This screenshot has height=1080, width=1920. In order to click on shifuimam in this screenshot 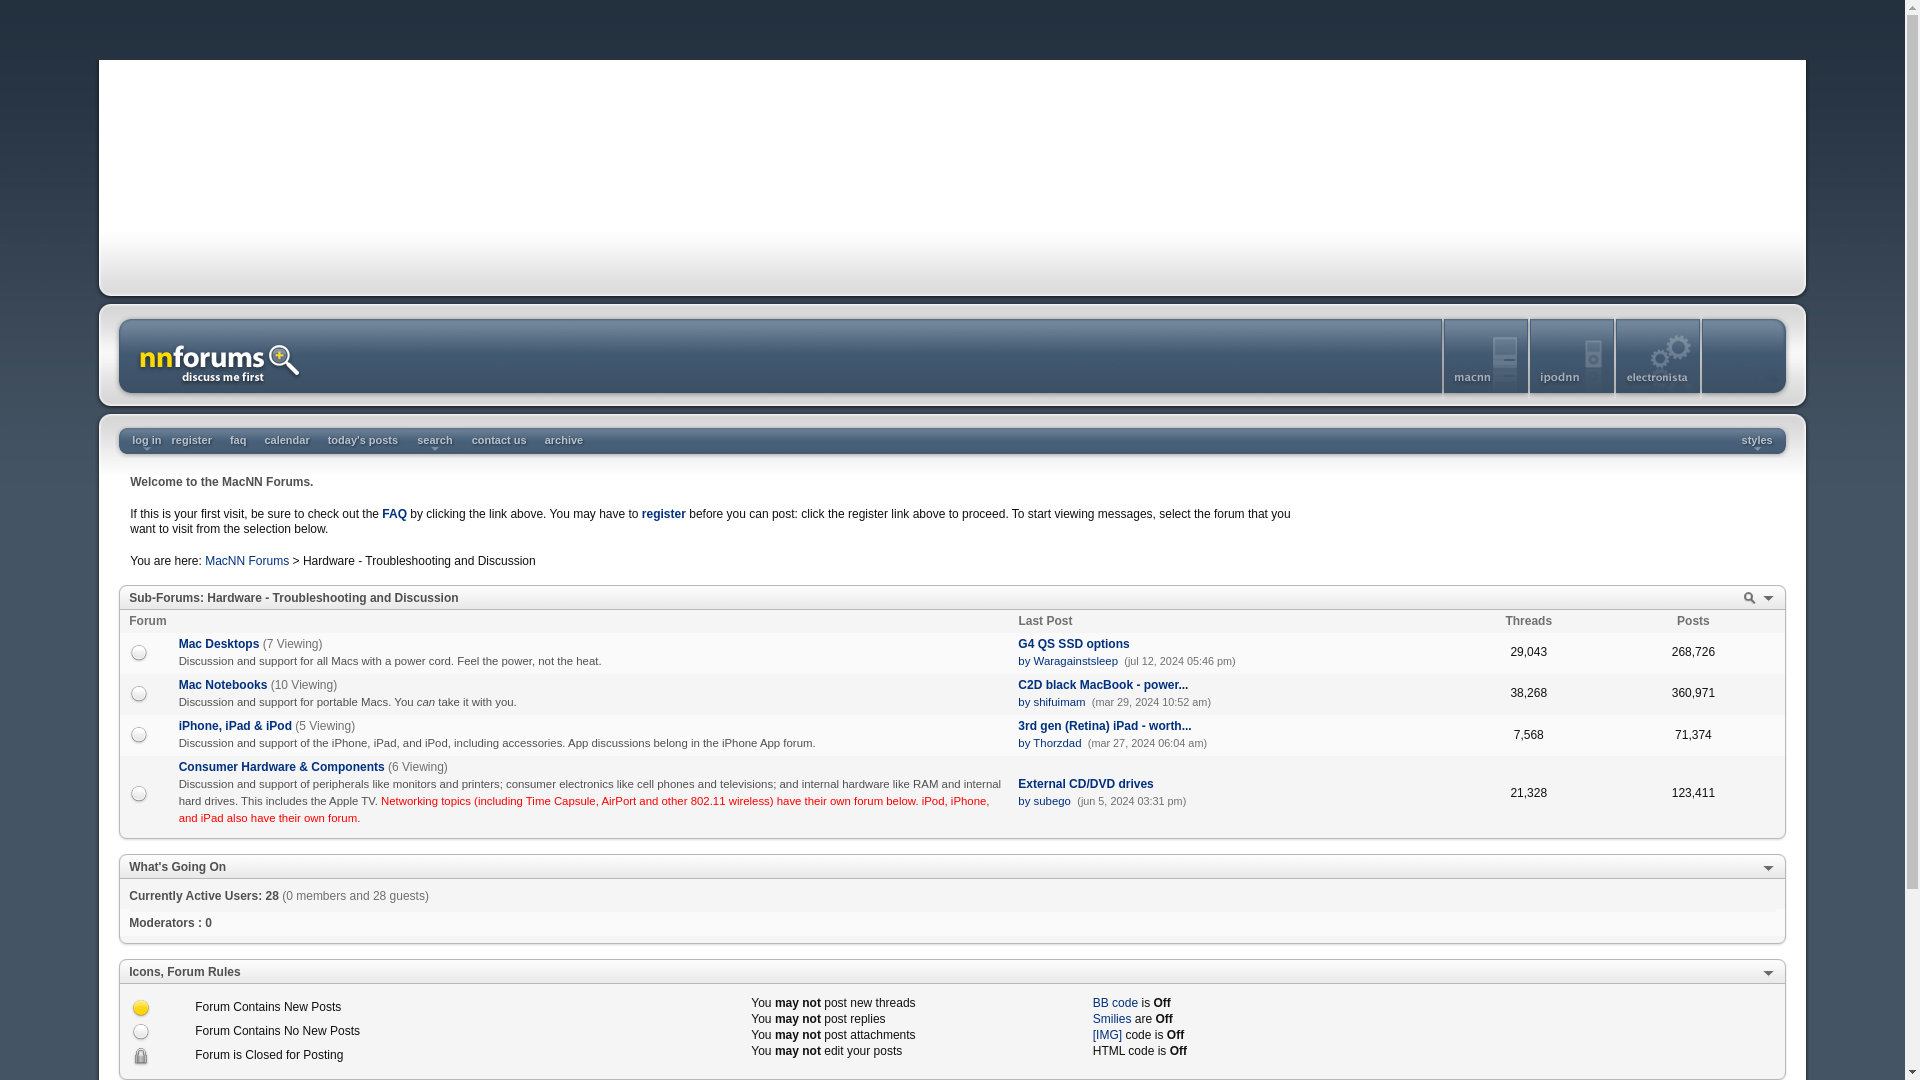, I will do `click(1060, 702)`.